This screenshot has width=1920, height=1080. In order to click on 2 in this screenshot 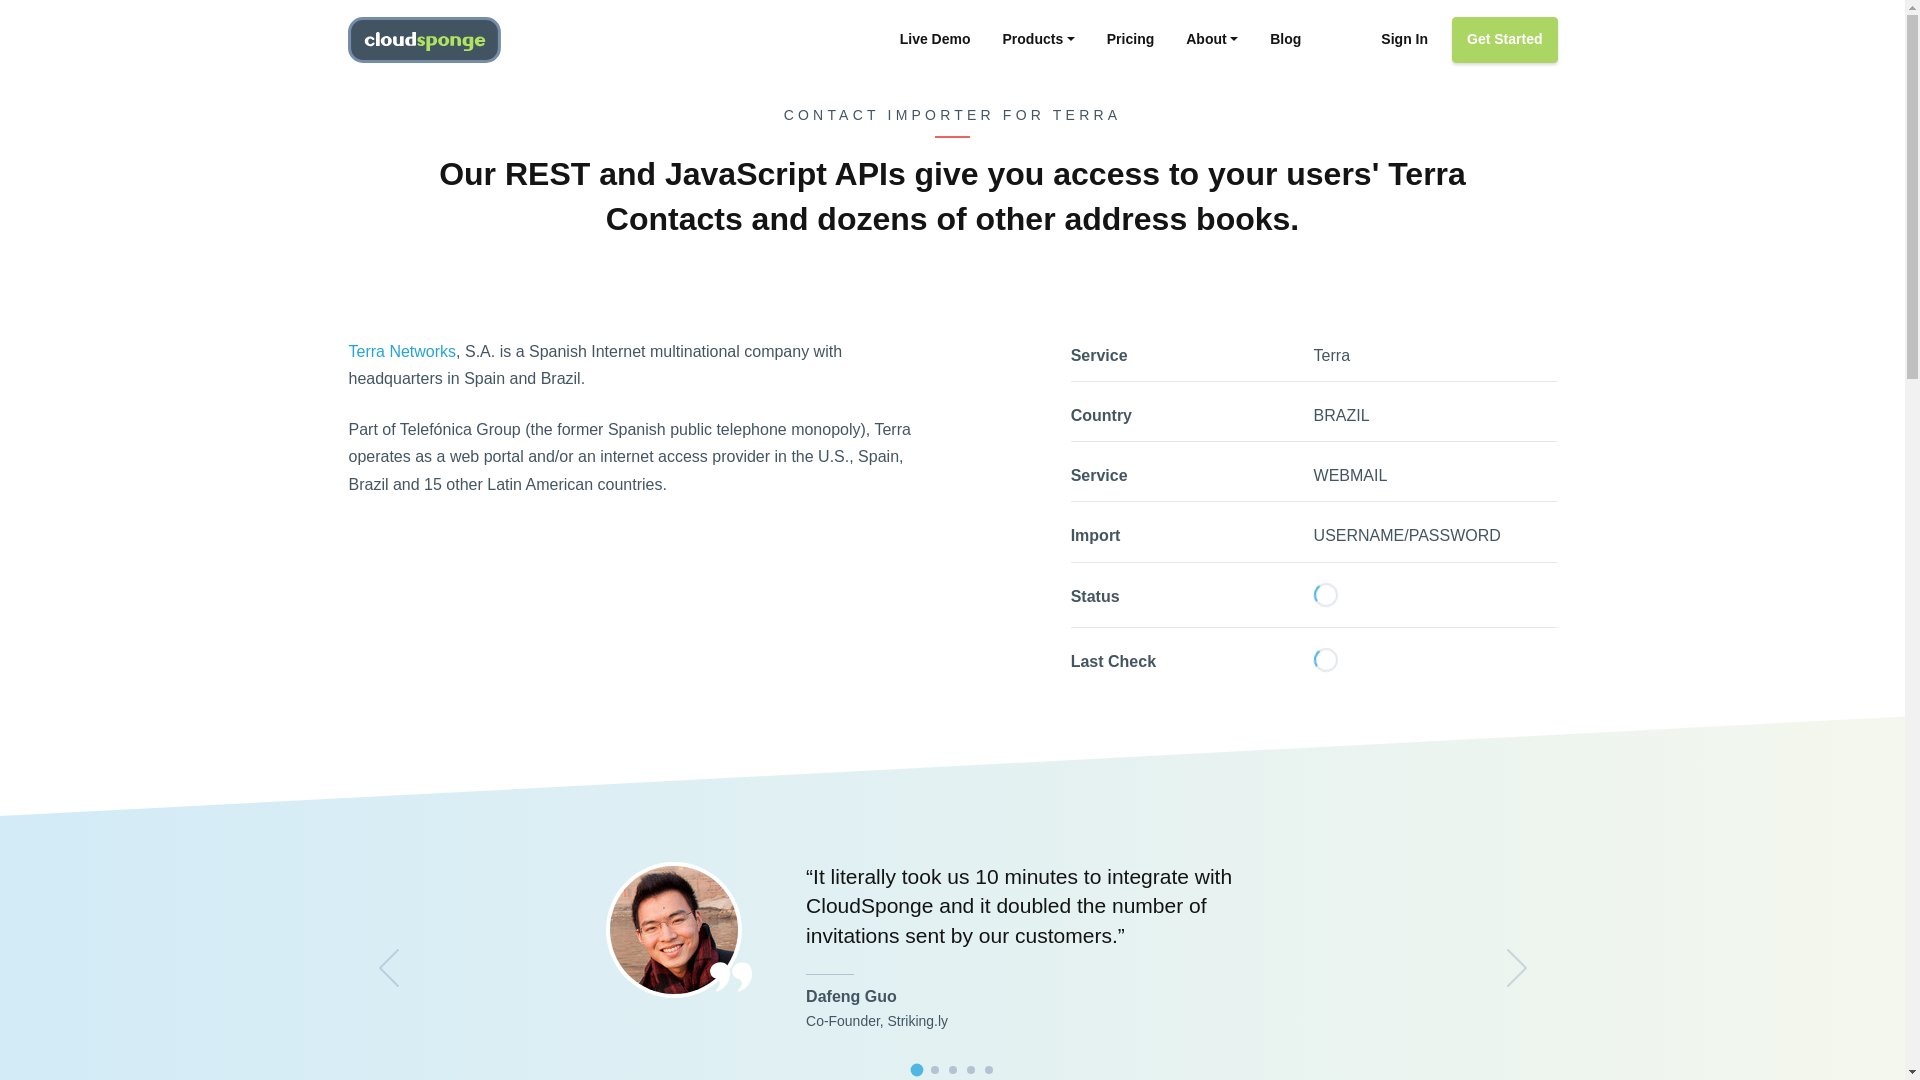, I will do `click(934, 1069)`.